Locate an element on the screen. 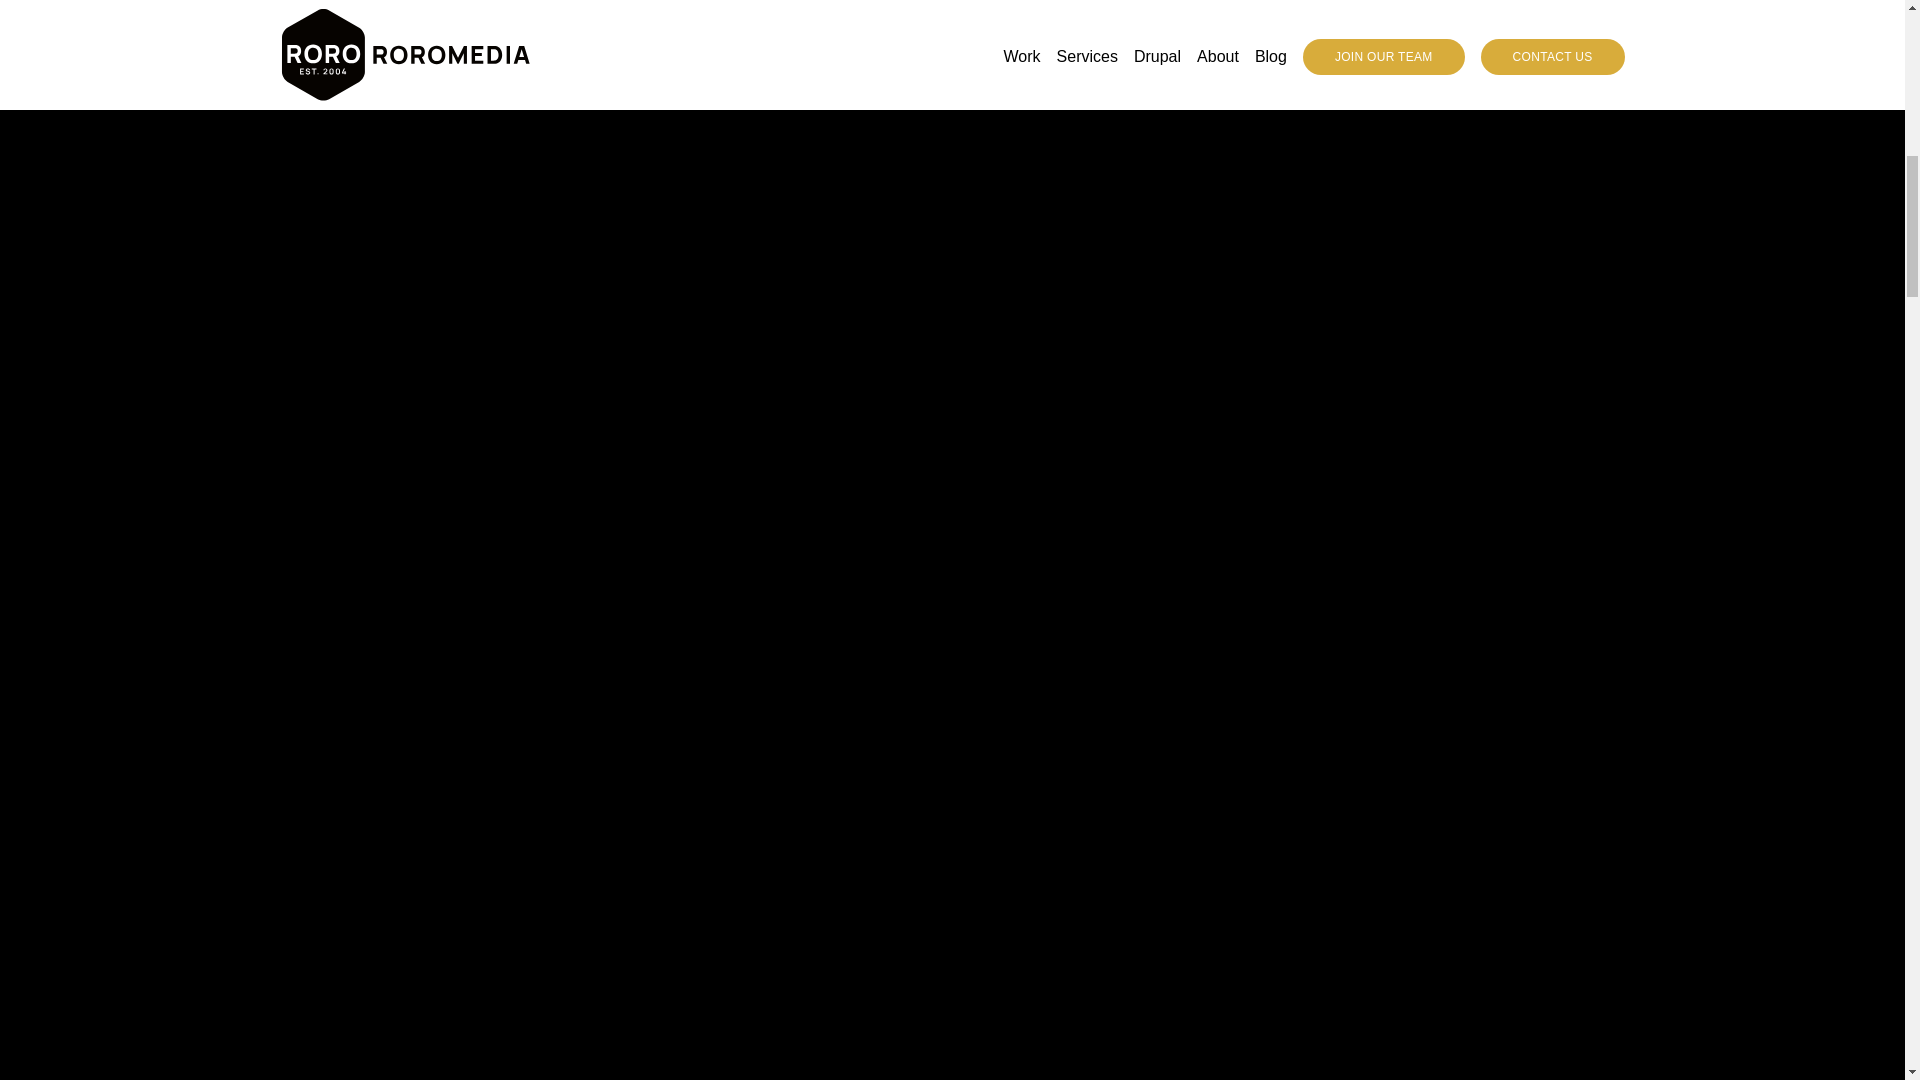 This screenshot has width=1920, height=1080. WEB-DEVELOPMENT is located at coordinates (680, 376).